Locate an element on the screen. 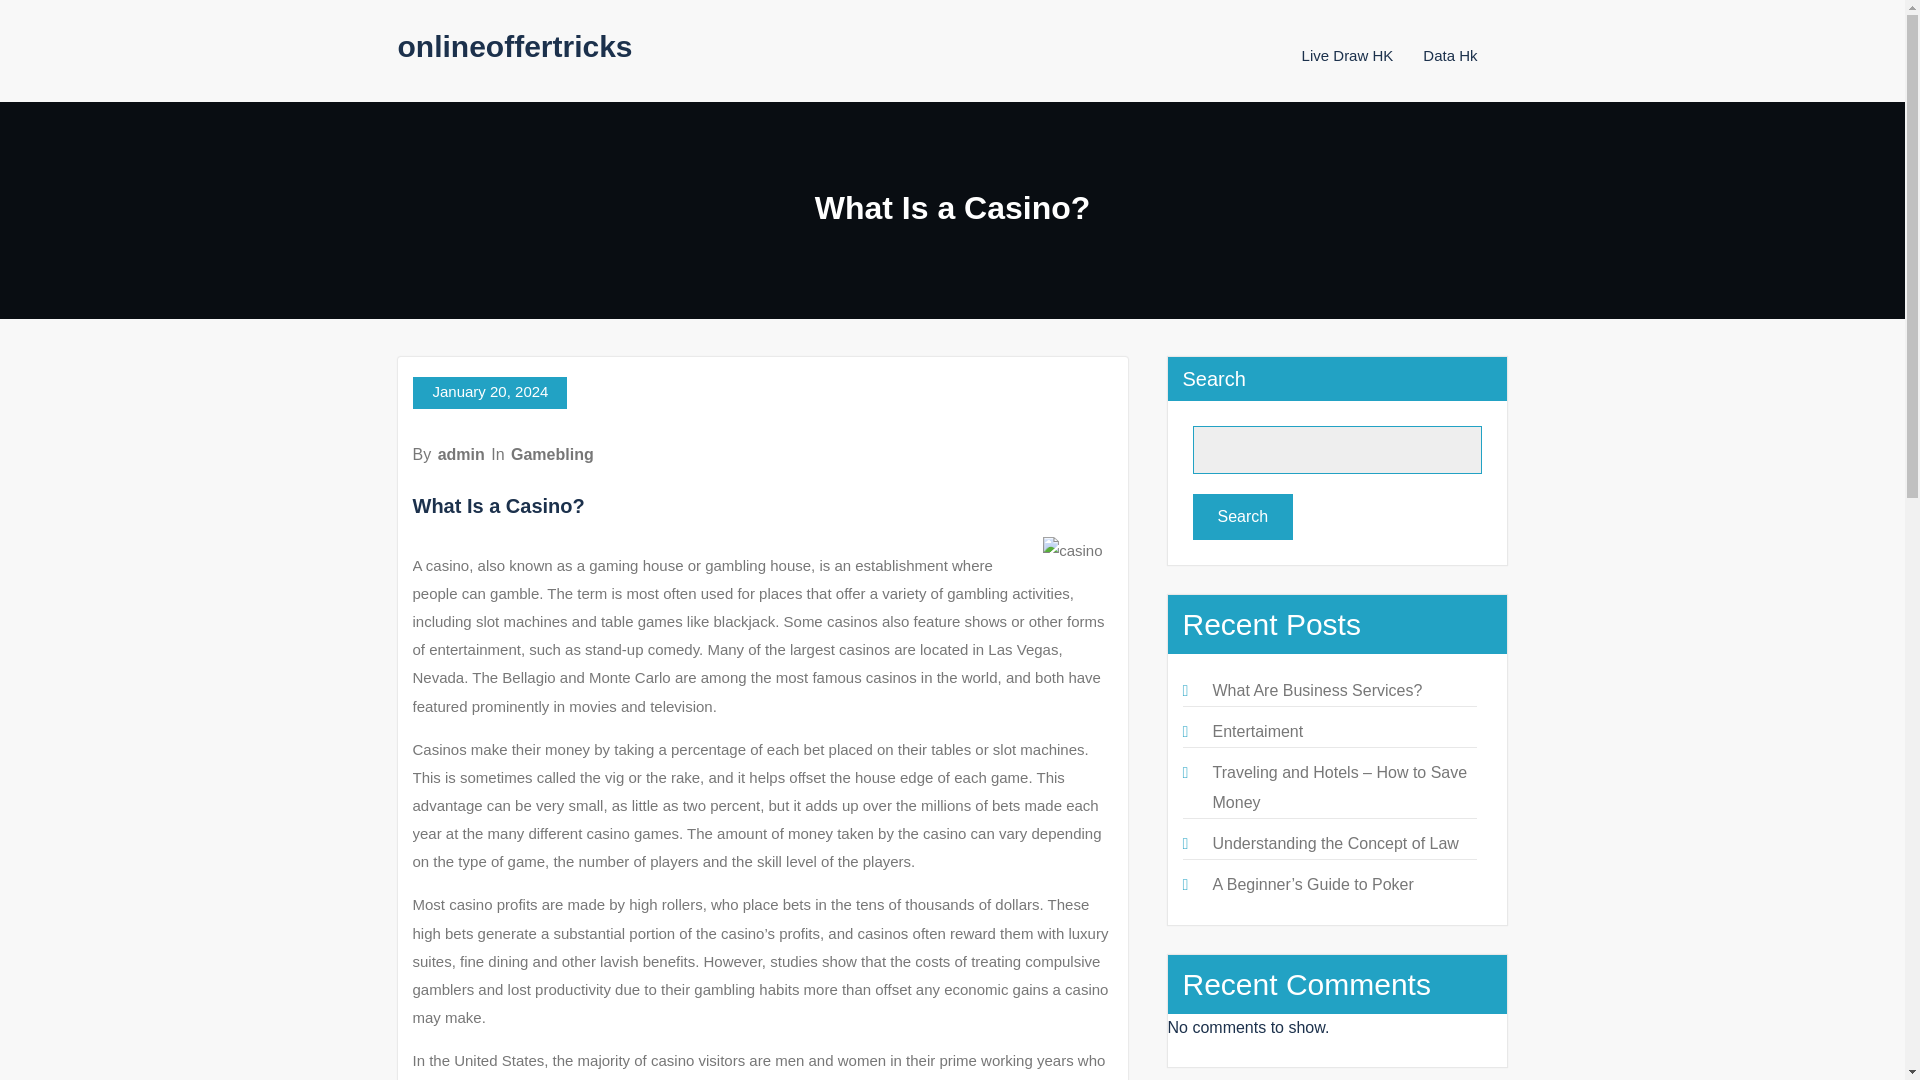  Entertaiment is located at coordinates (1257, 730).